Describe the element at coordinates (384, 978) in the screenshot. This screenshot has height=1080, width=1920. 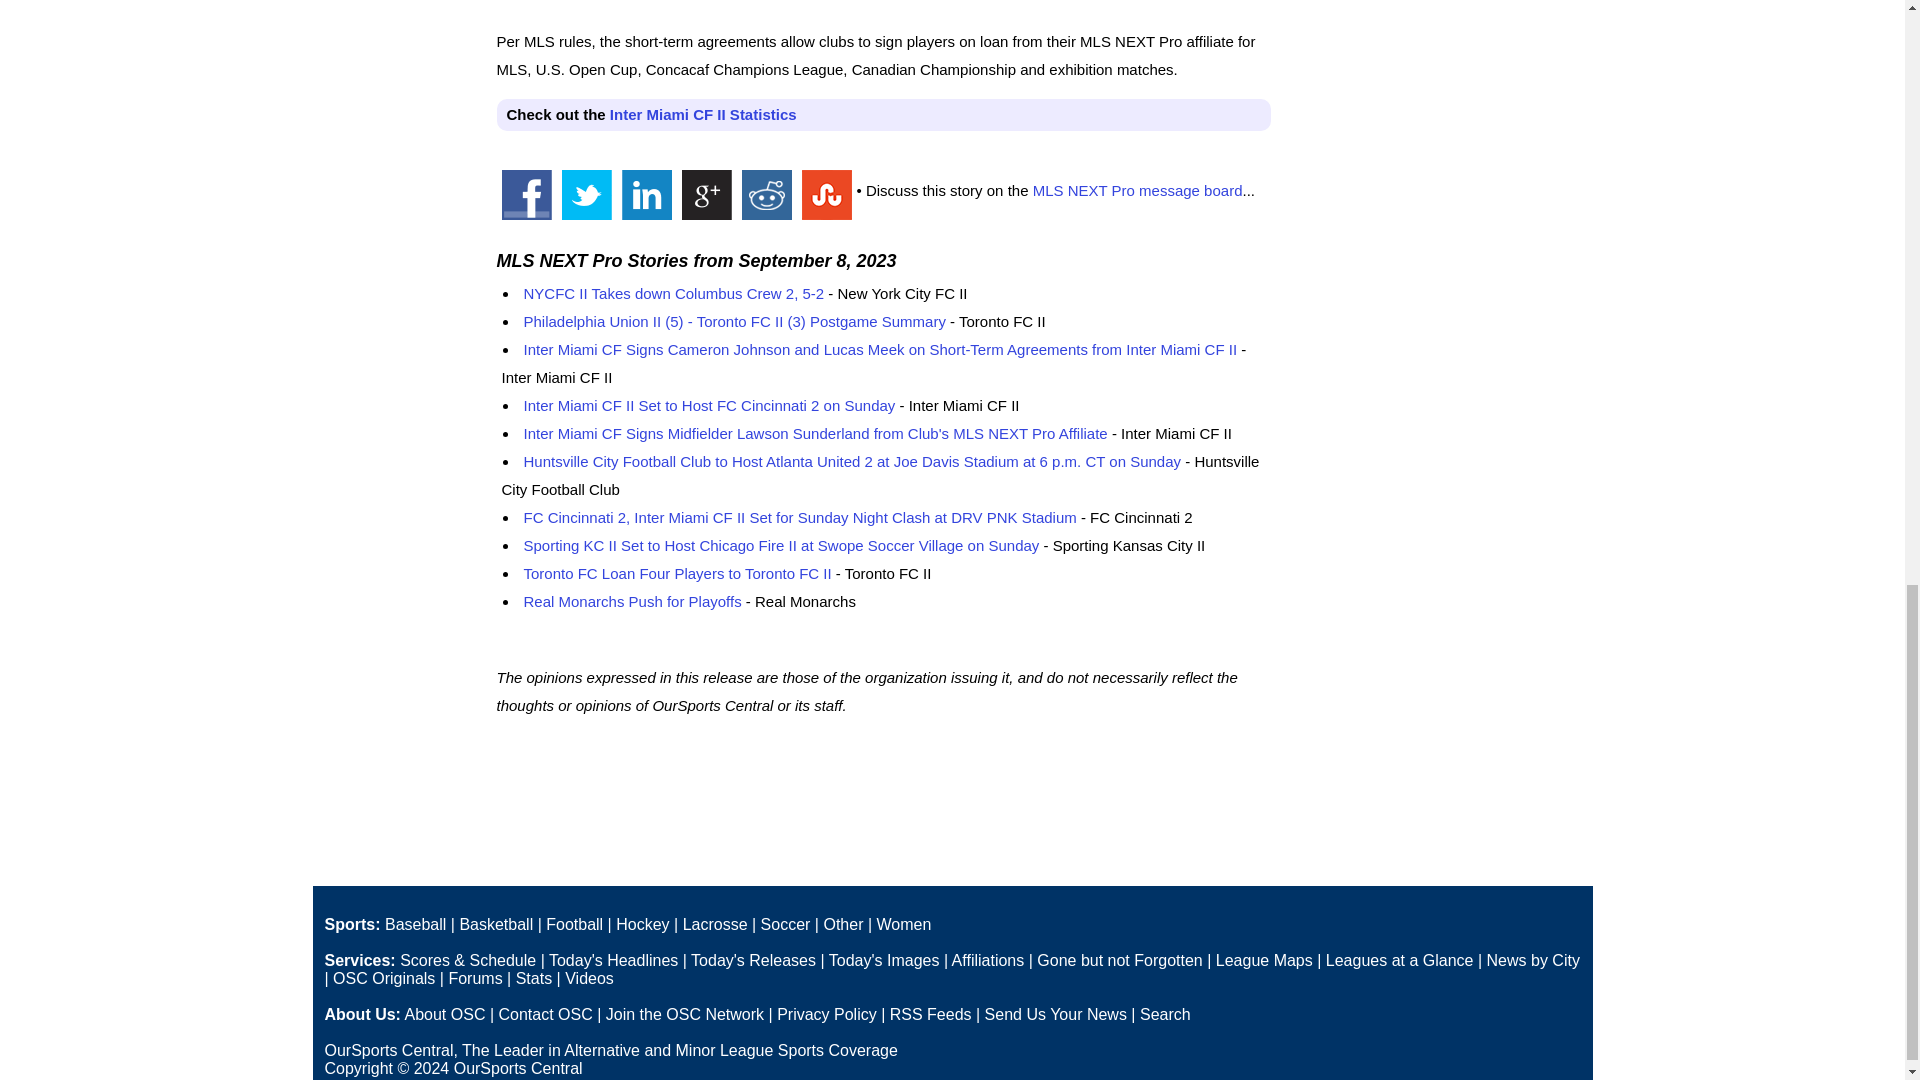
I see `OSC Originals` at that location.